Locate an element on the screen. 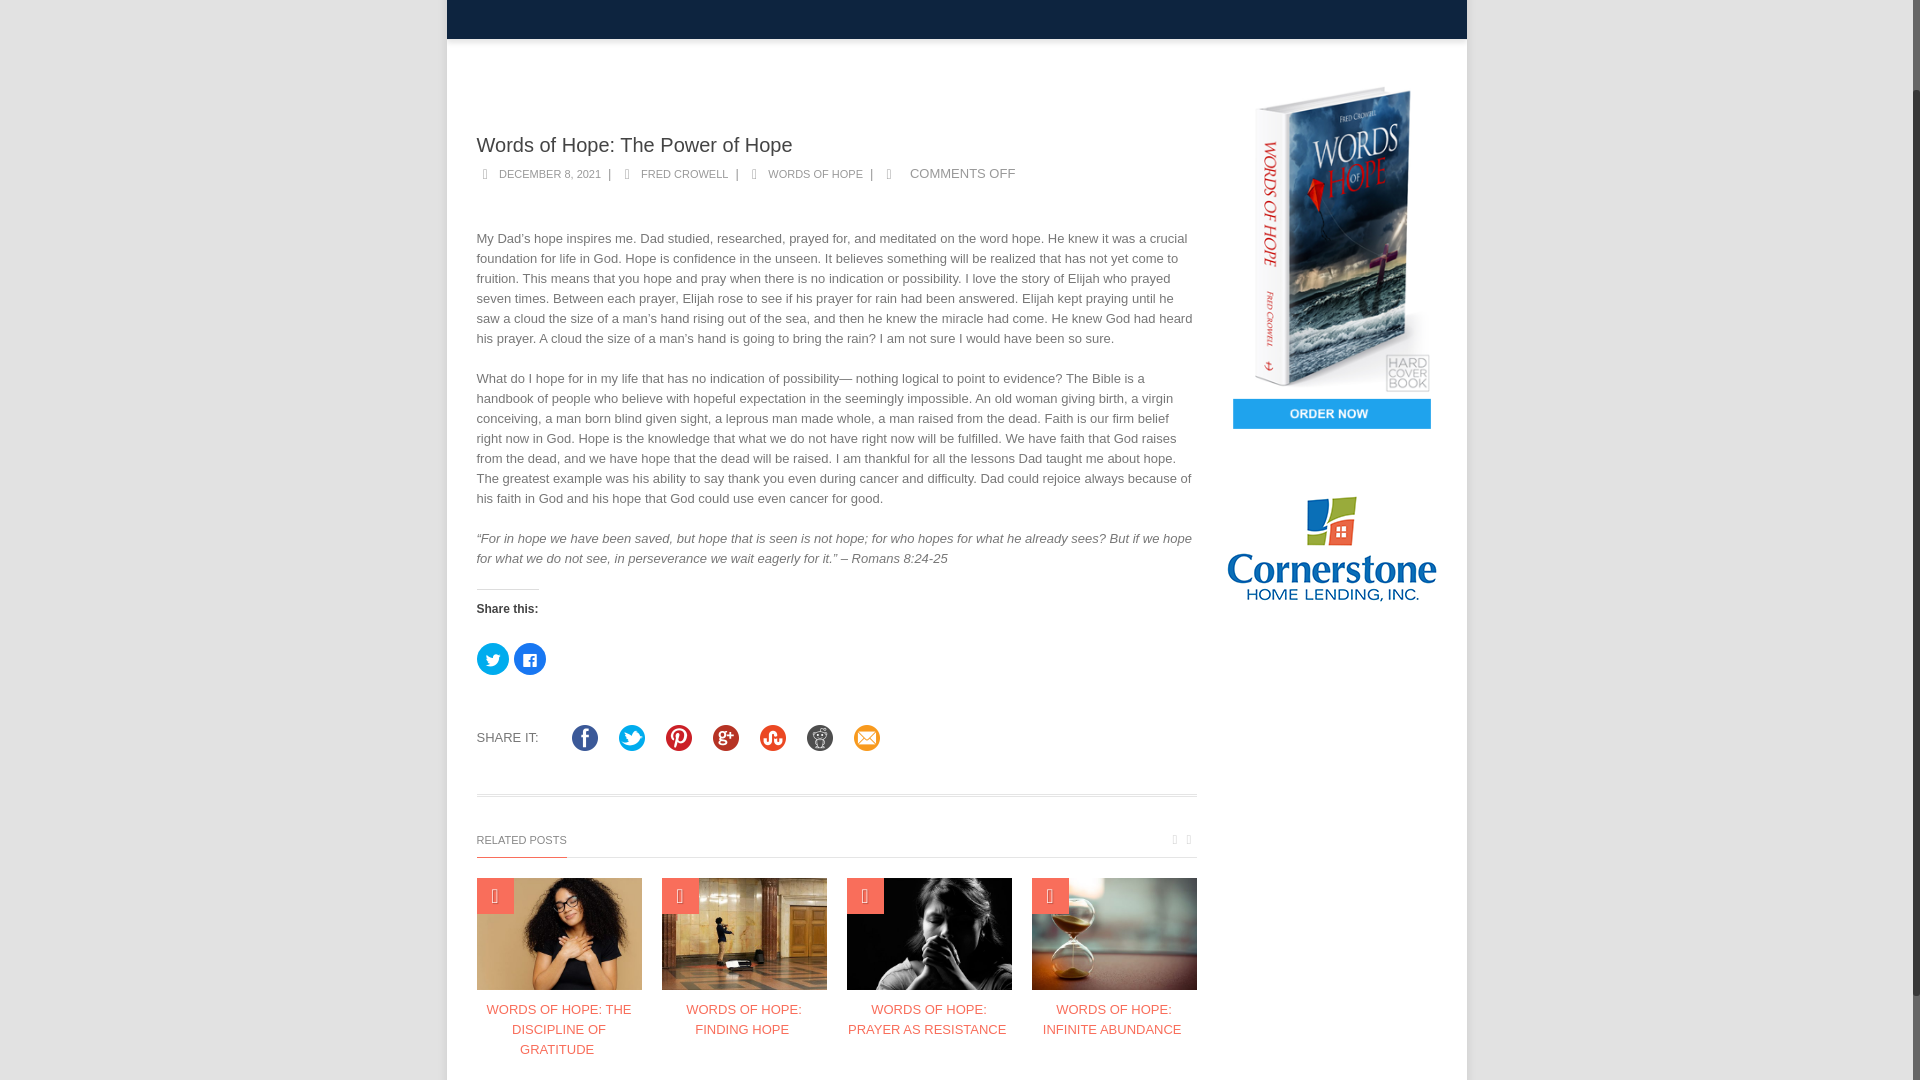  BASKETBALL is located at coordinates (1138, 19).